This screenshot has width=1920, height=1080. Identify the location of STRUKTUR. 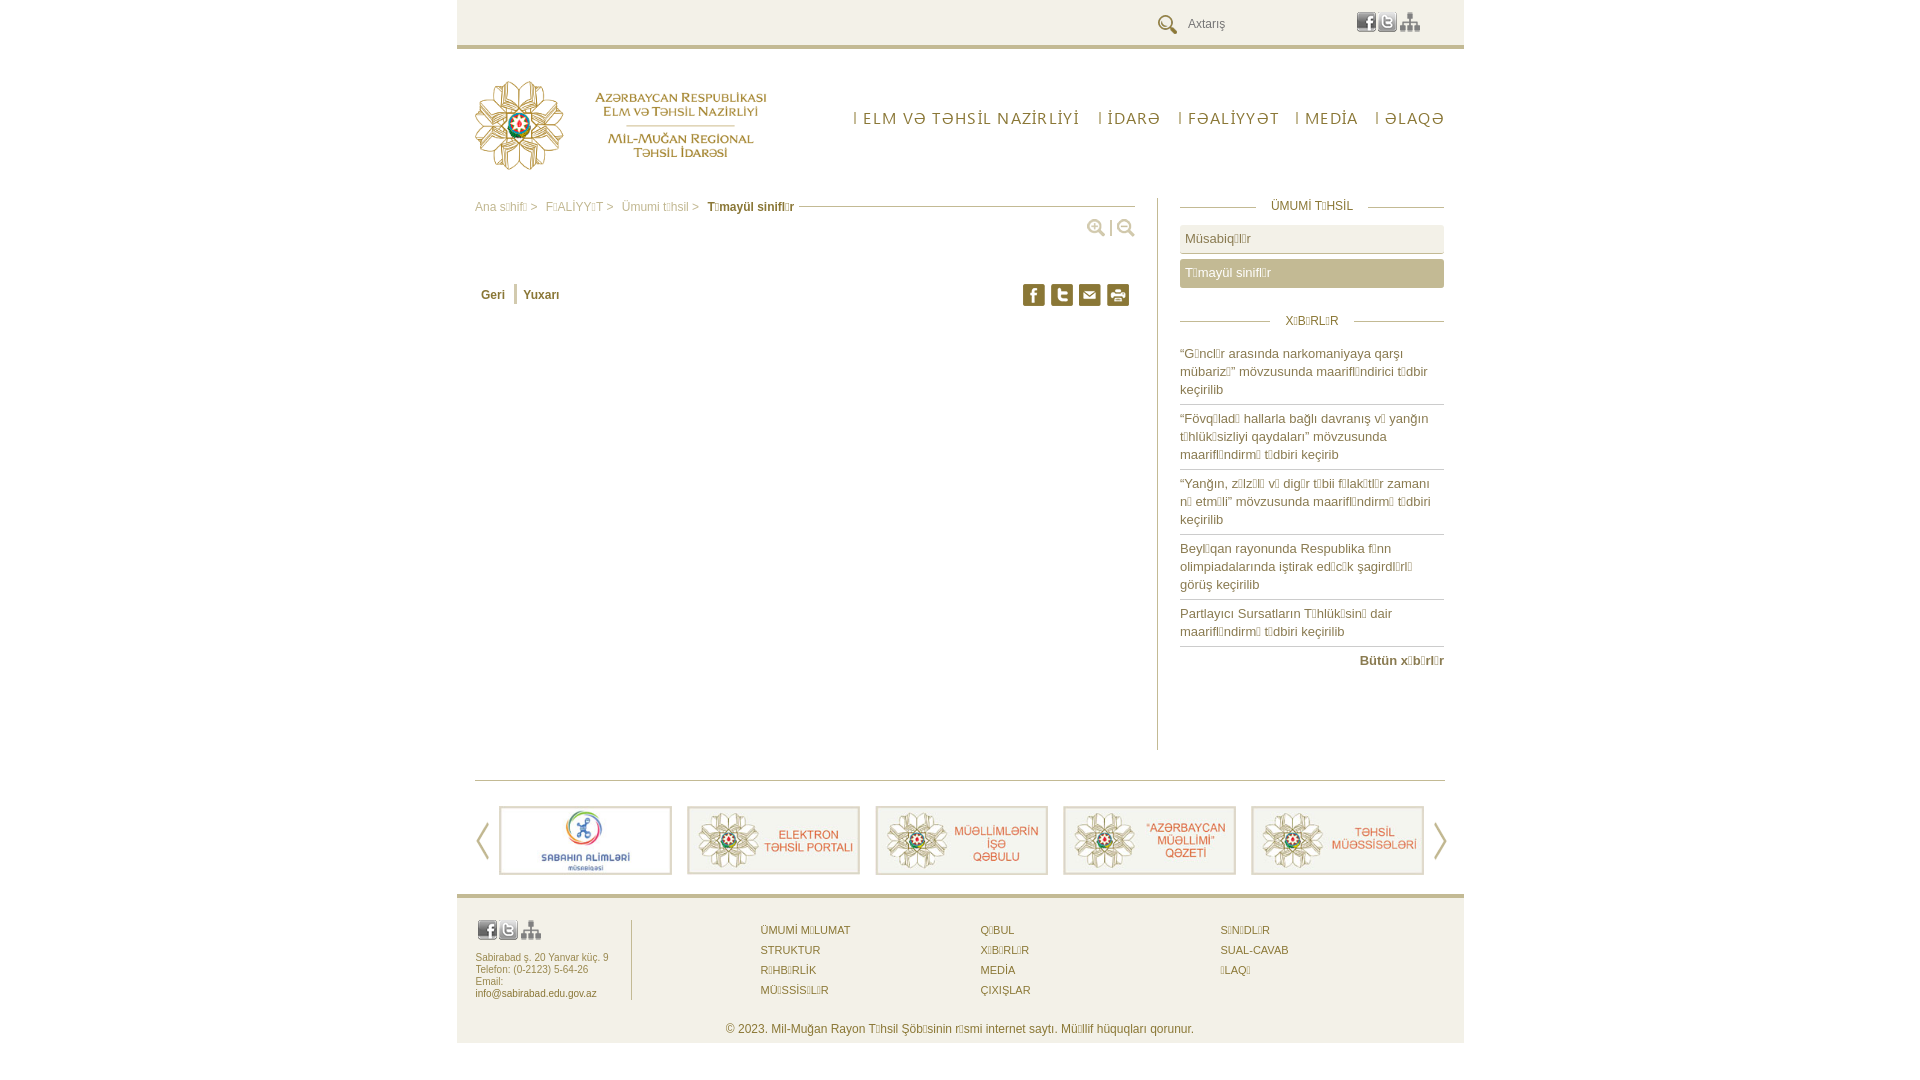
(790, 950).